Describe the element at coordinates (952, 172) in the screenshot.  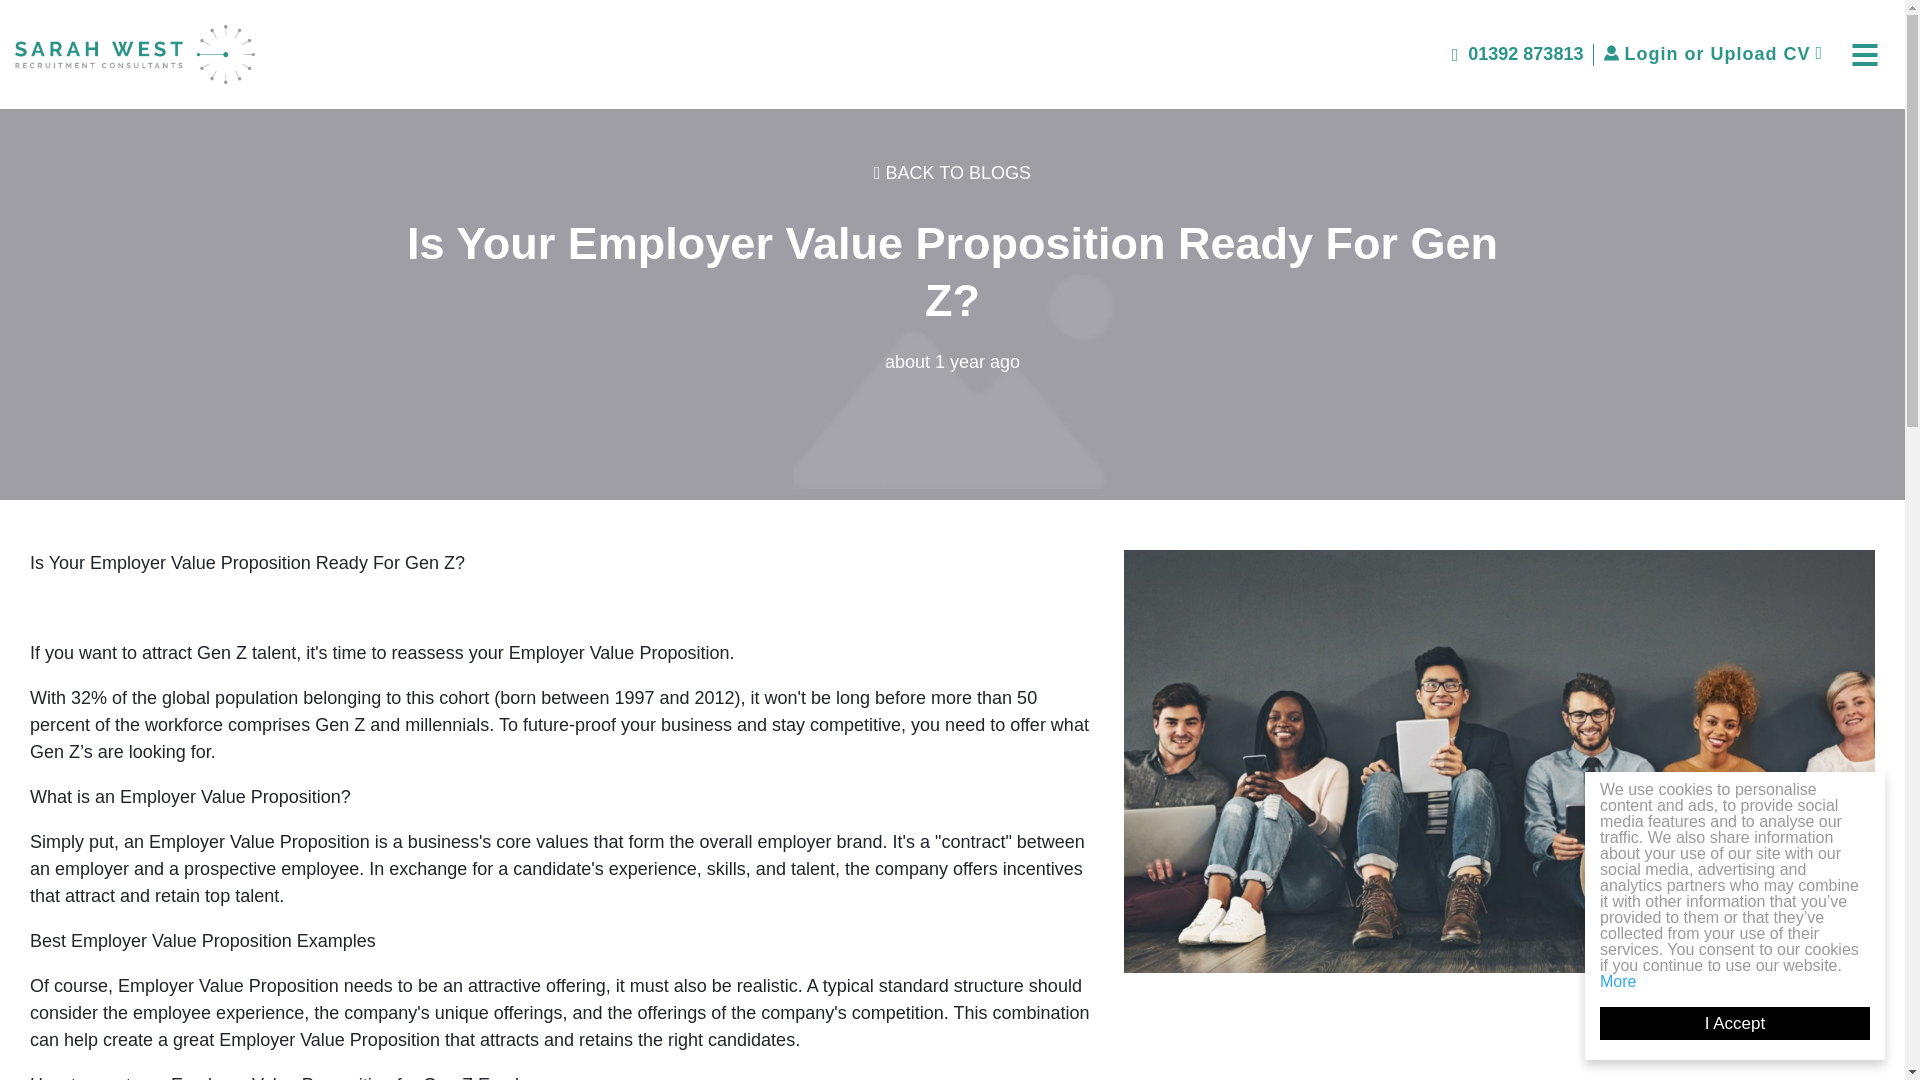
I see `BACK TO BLOGS` at that location.